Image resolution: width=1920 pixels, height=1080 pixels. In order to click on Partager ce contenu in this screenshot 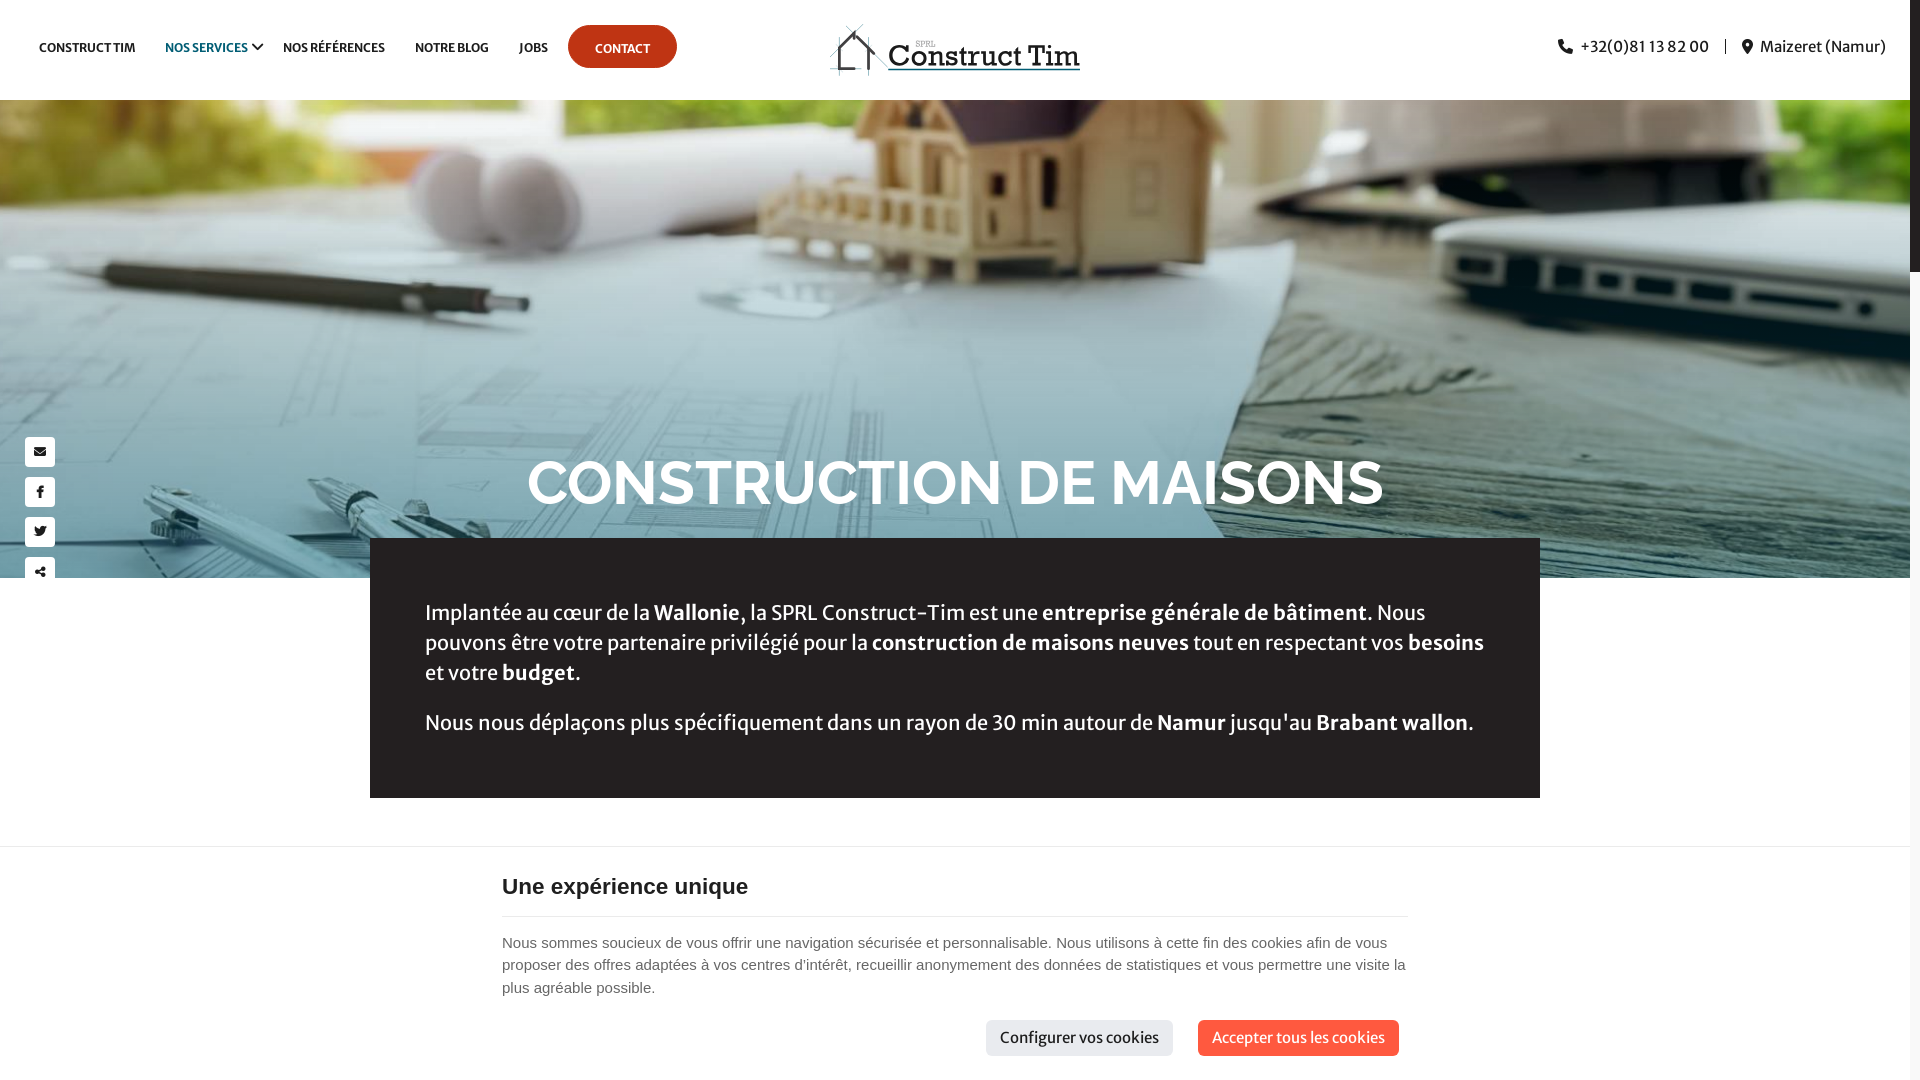, I will do `click(40, 572)`.